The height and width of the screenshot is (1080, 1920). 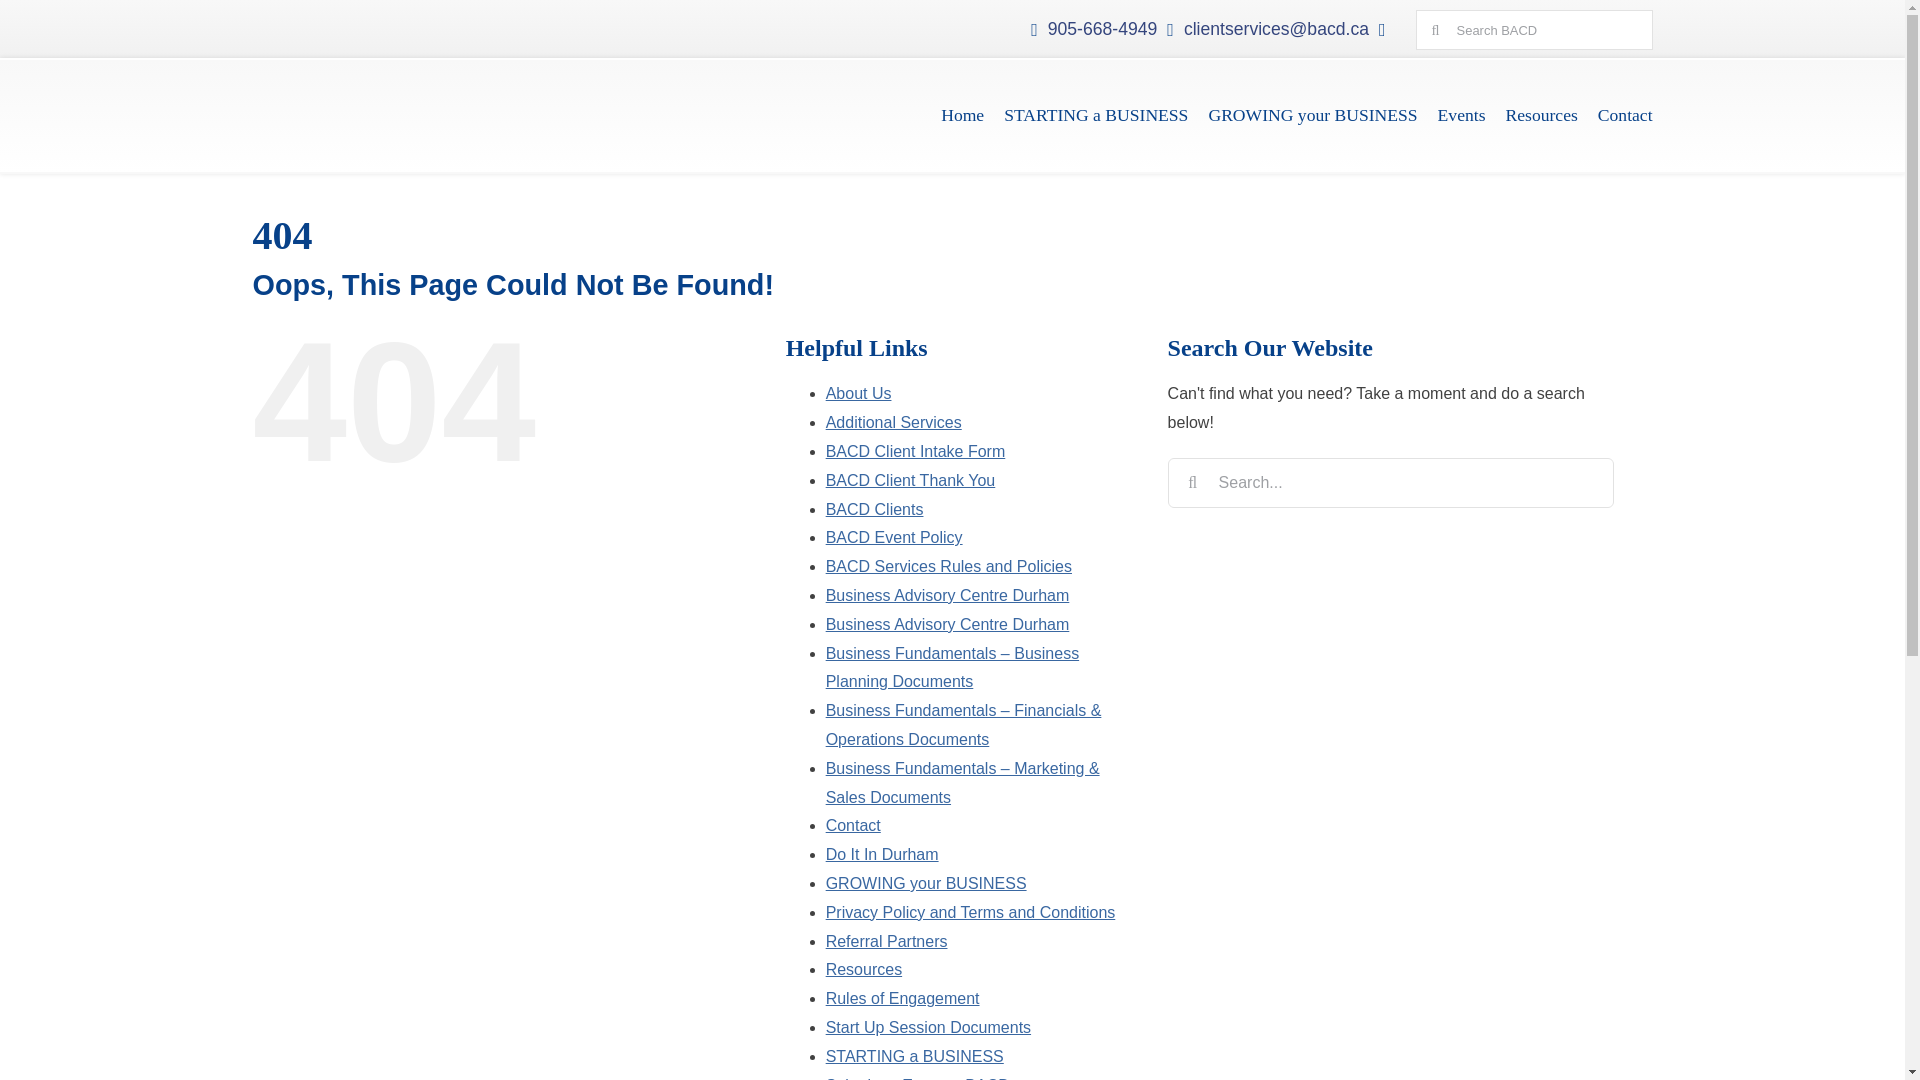 What do you see at coordinates (853, 824) in the screenshot?
I see `Contact` at bounding box center [853, 824].